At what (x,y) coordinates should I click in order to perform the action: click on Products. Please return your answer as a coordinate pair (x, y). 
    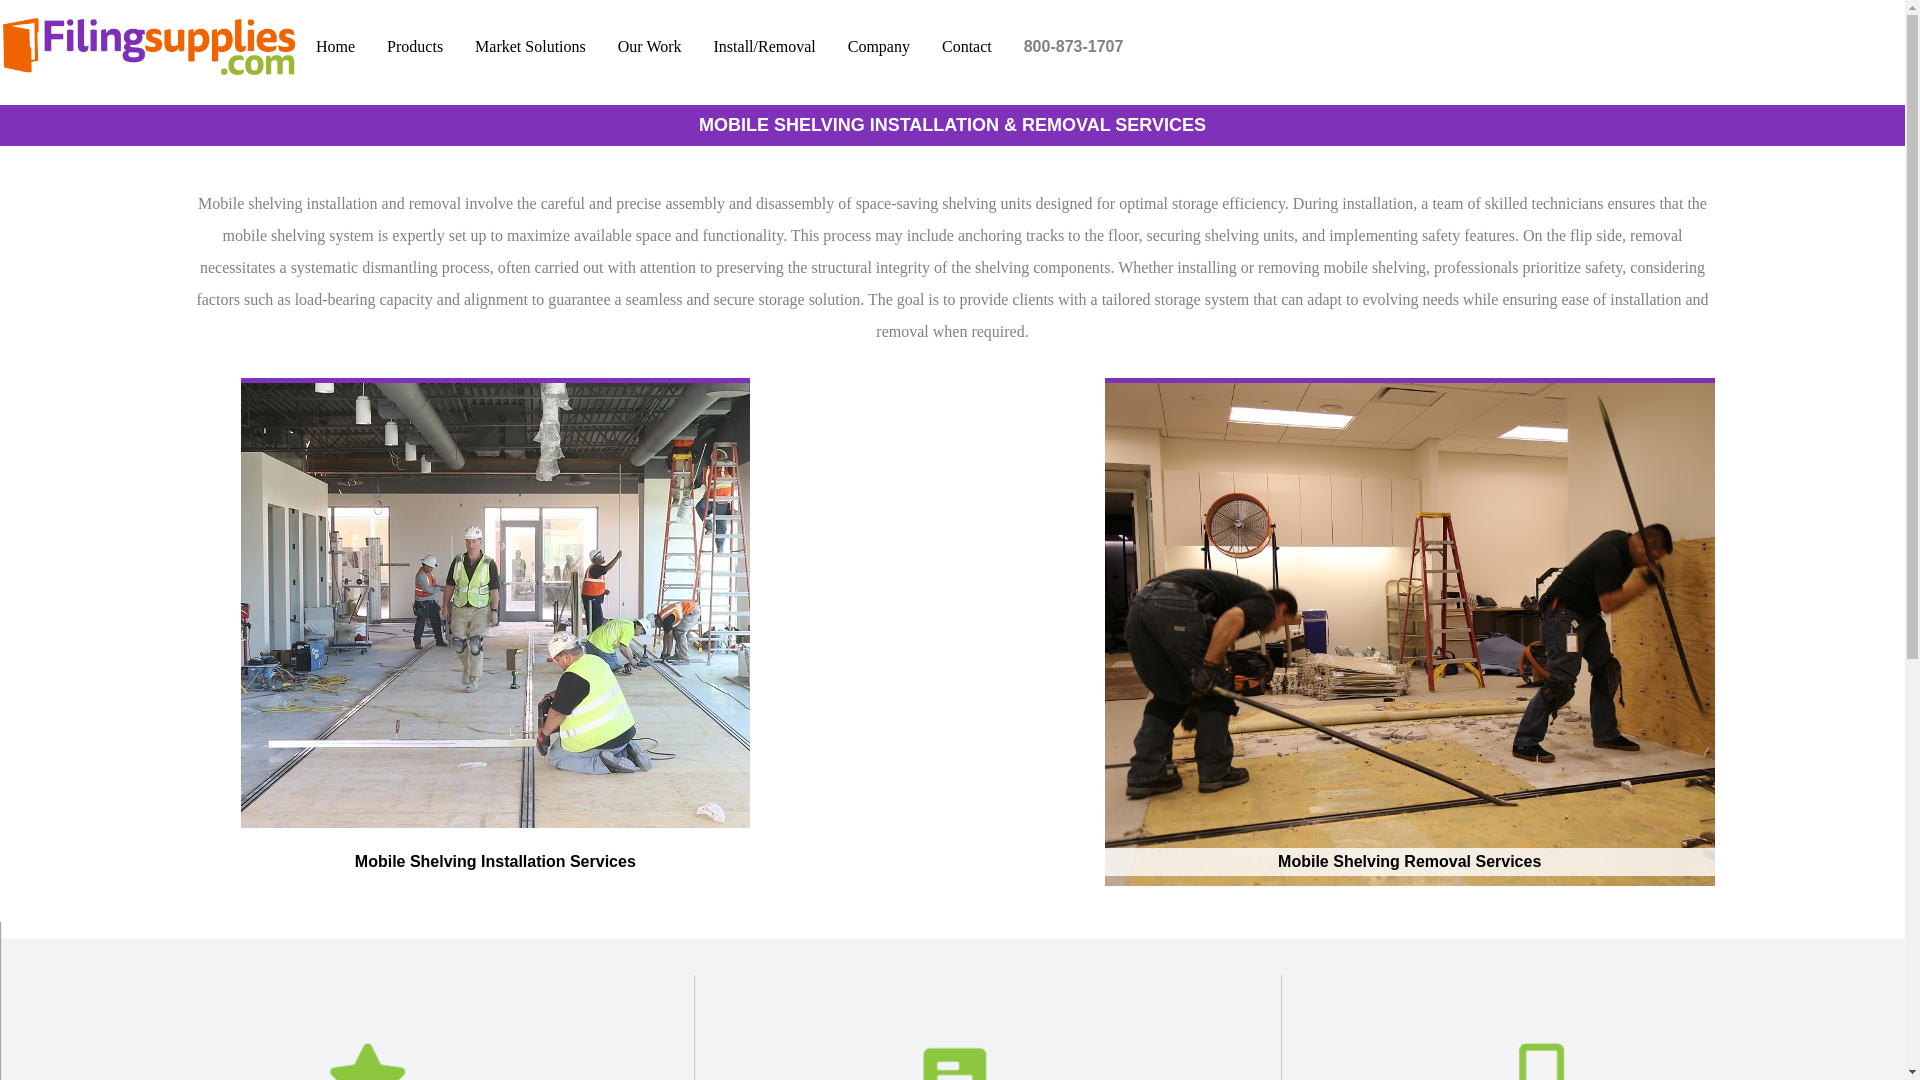
    Looking at the image, I should click on (414, 46).